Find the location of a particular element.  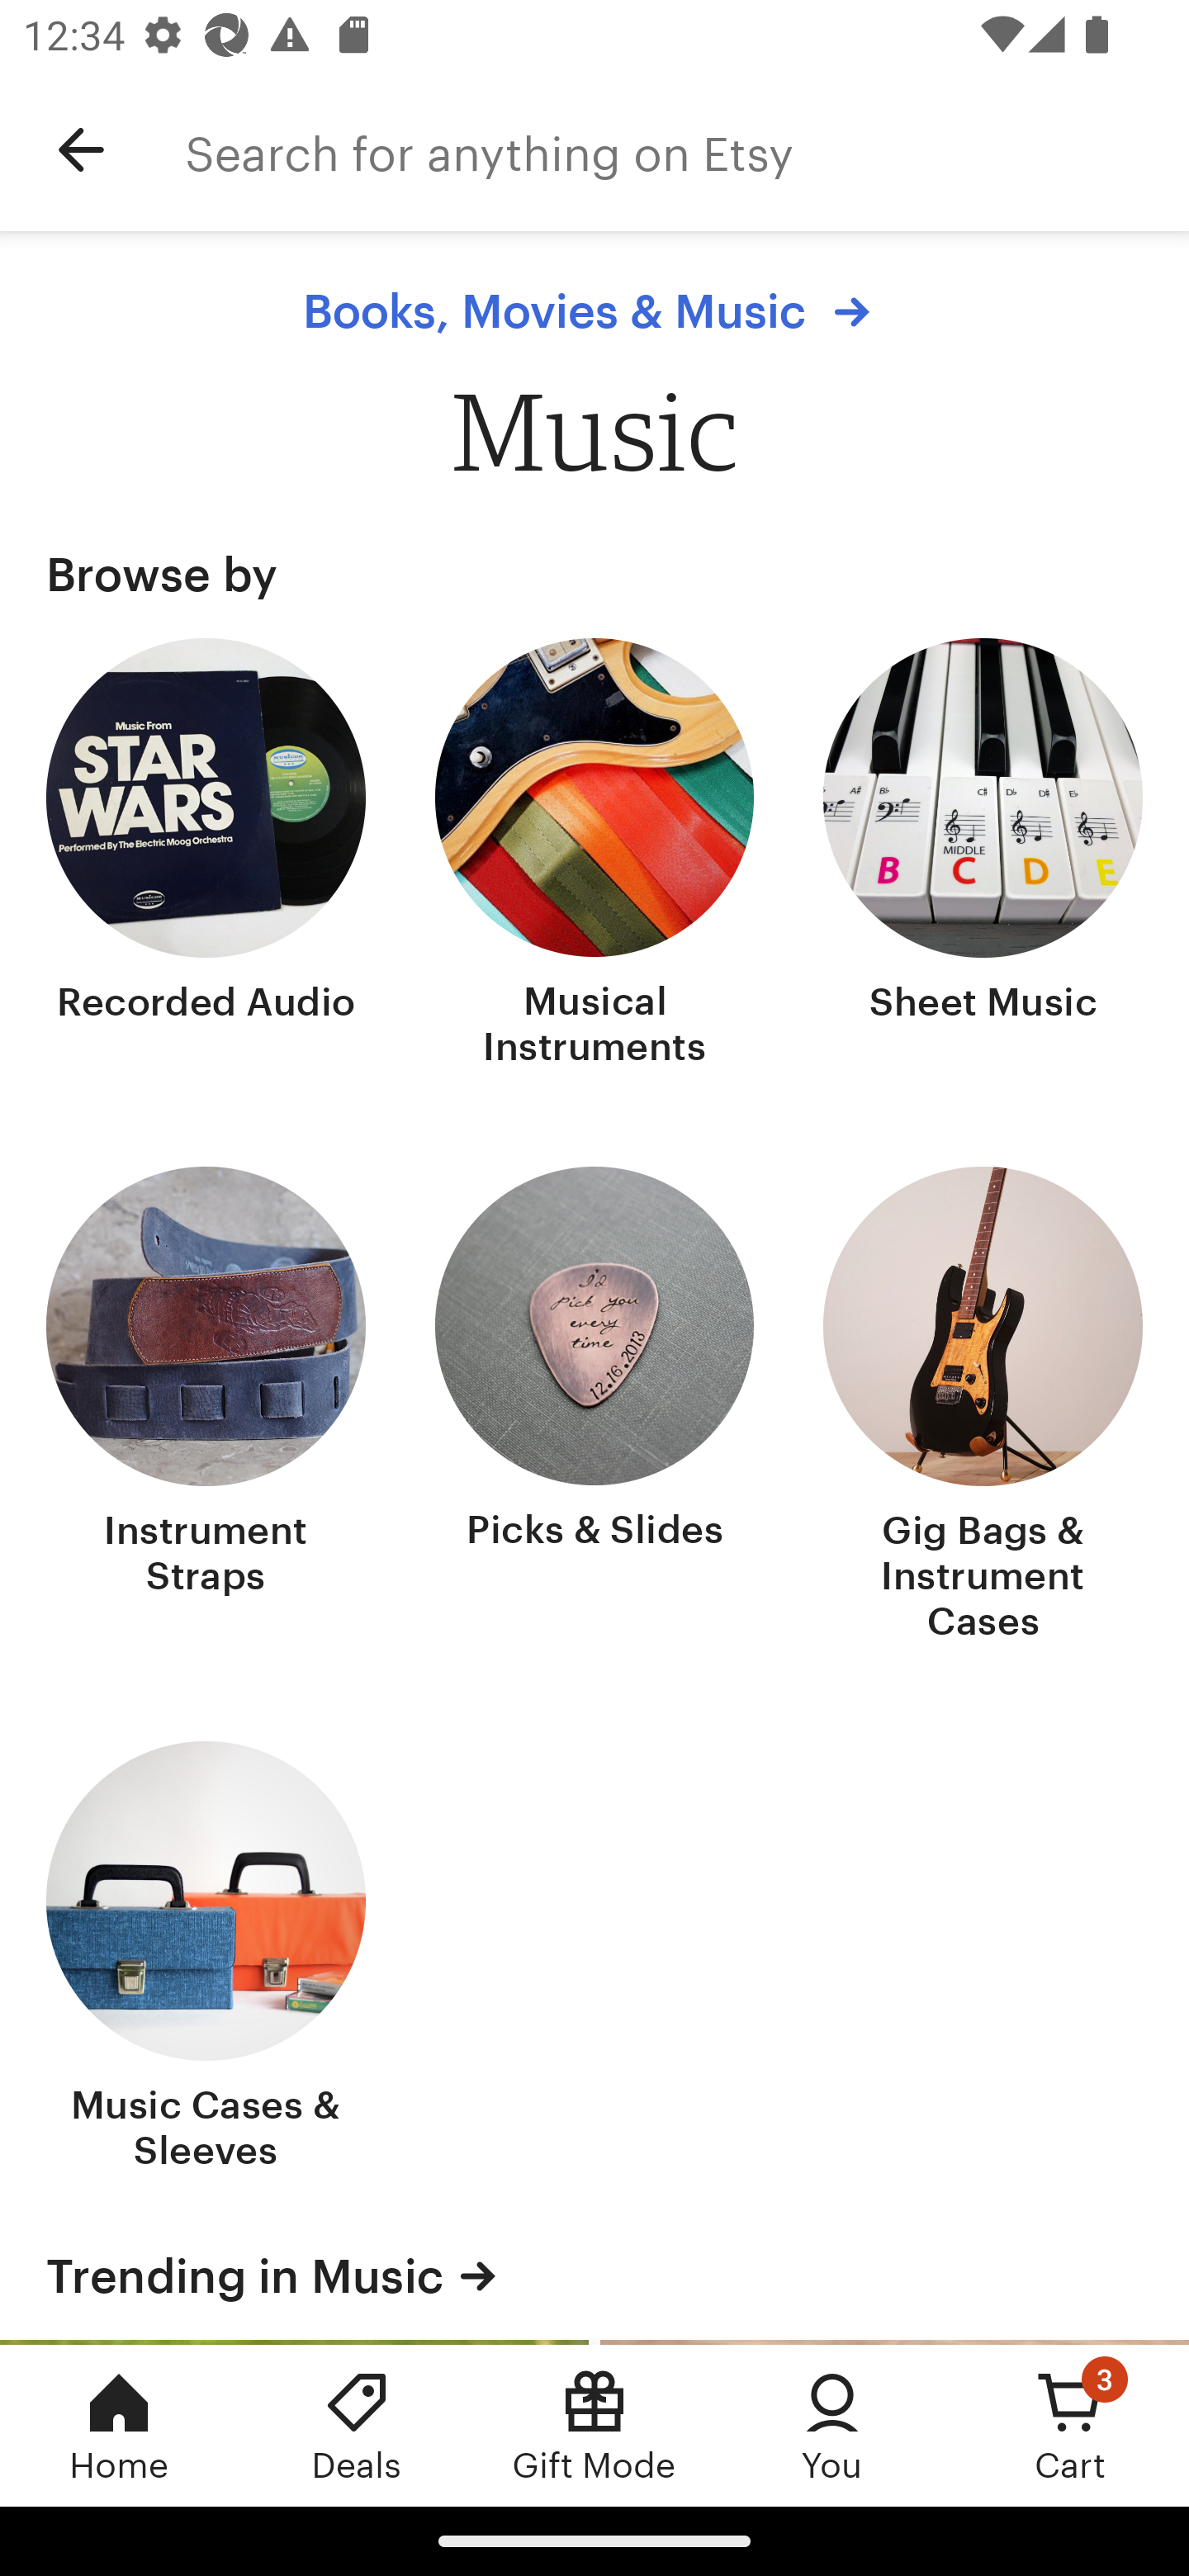

Books, Movies & Music is located at coordinates (594, 311).